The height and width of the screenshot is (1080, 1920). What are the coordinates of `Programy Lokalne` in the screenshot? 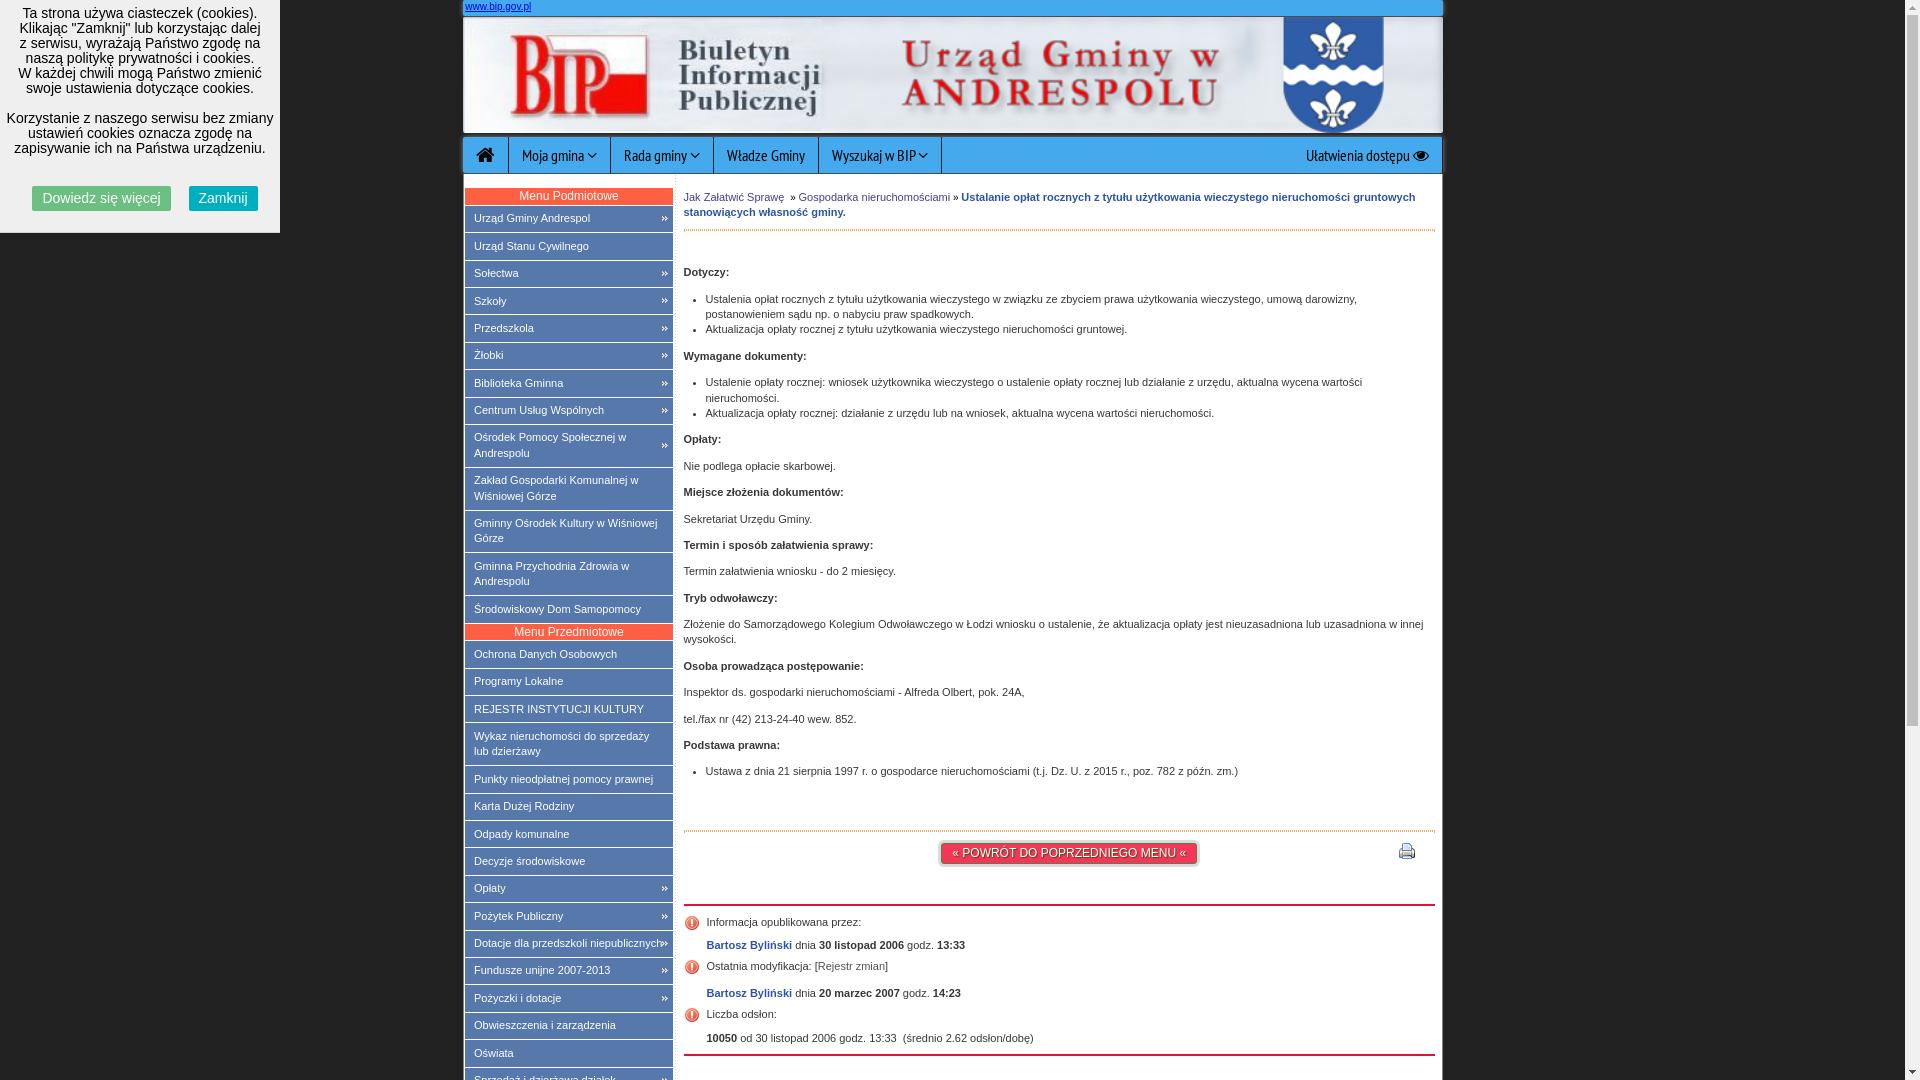 It's located at (569, 682).